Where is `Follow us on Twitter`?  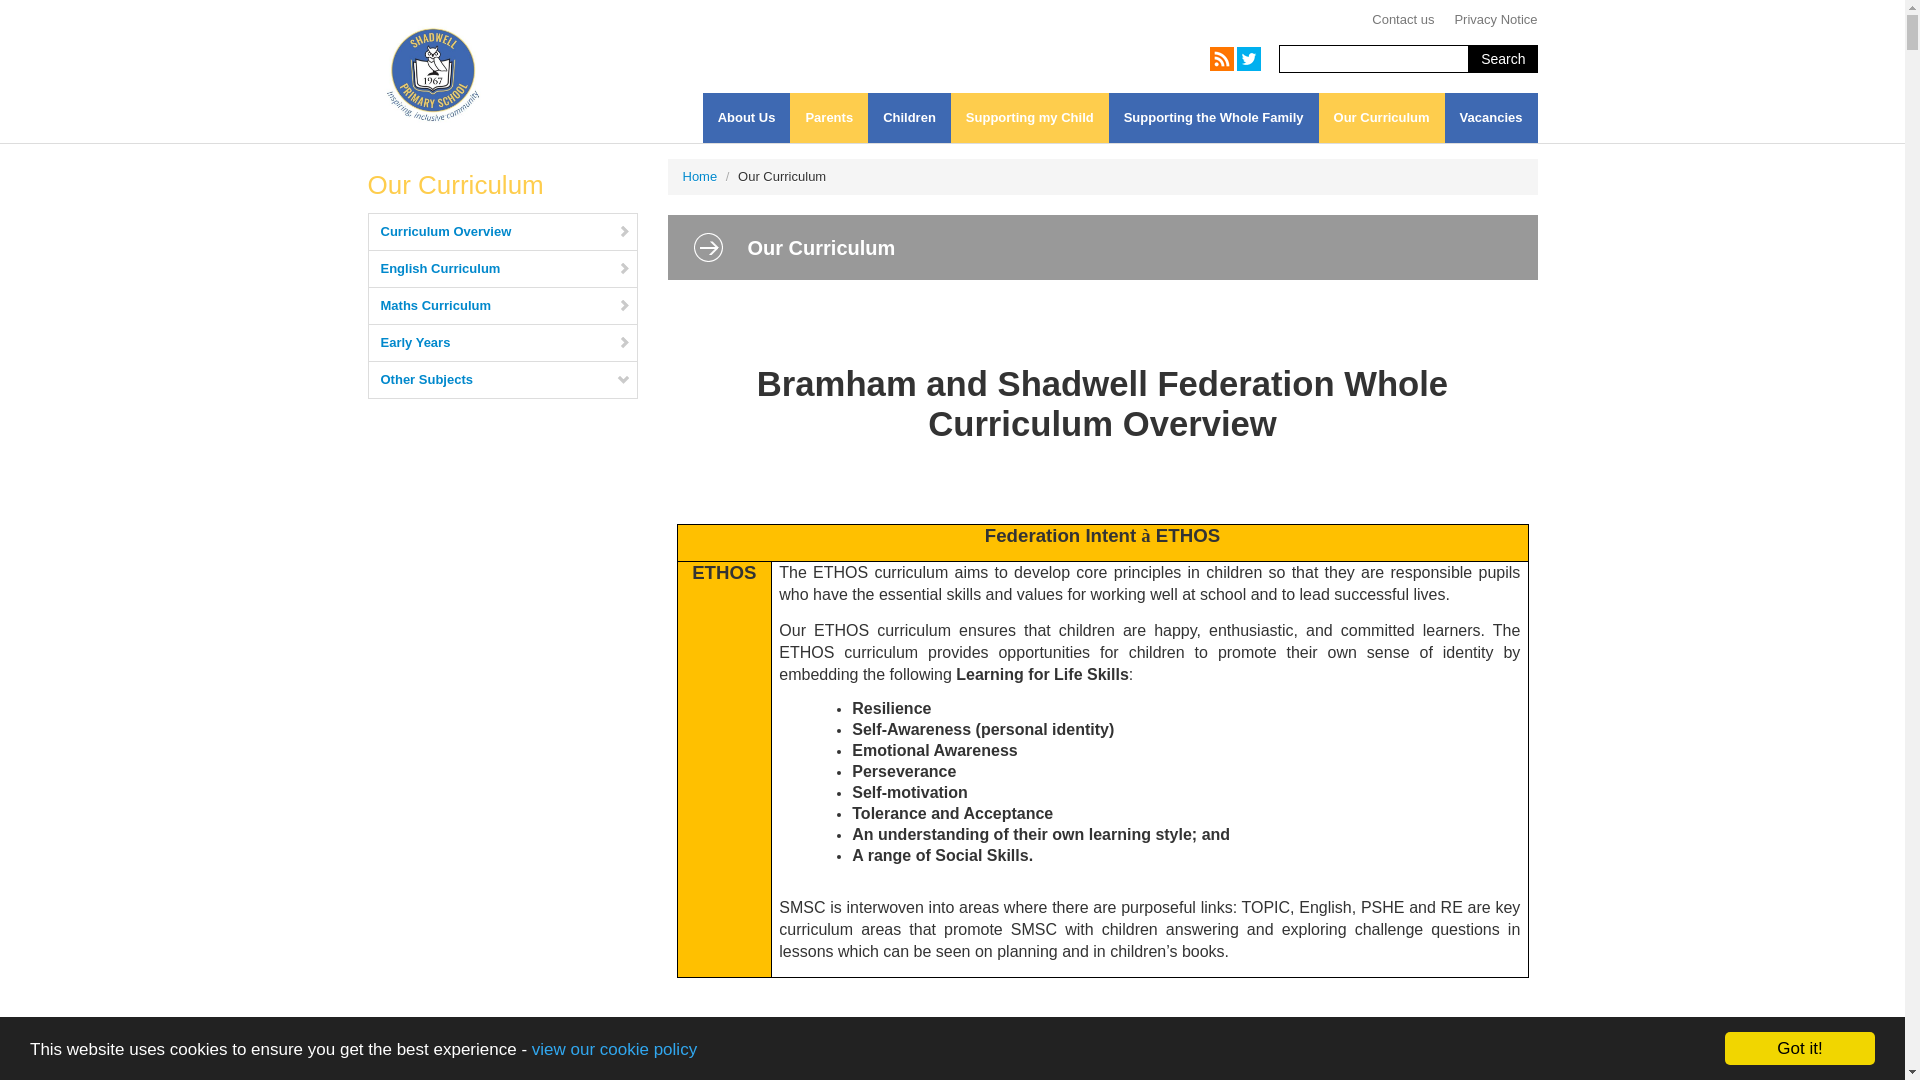
Follow us on Twitter is located at coordinates (1248, 59).